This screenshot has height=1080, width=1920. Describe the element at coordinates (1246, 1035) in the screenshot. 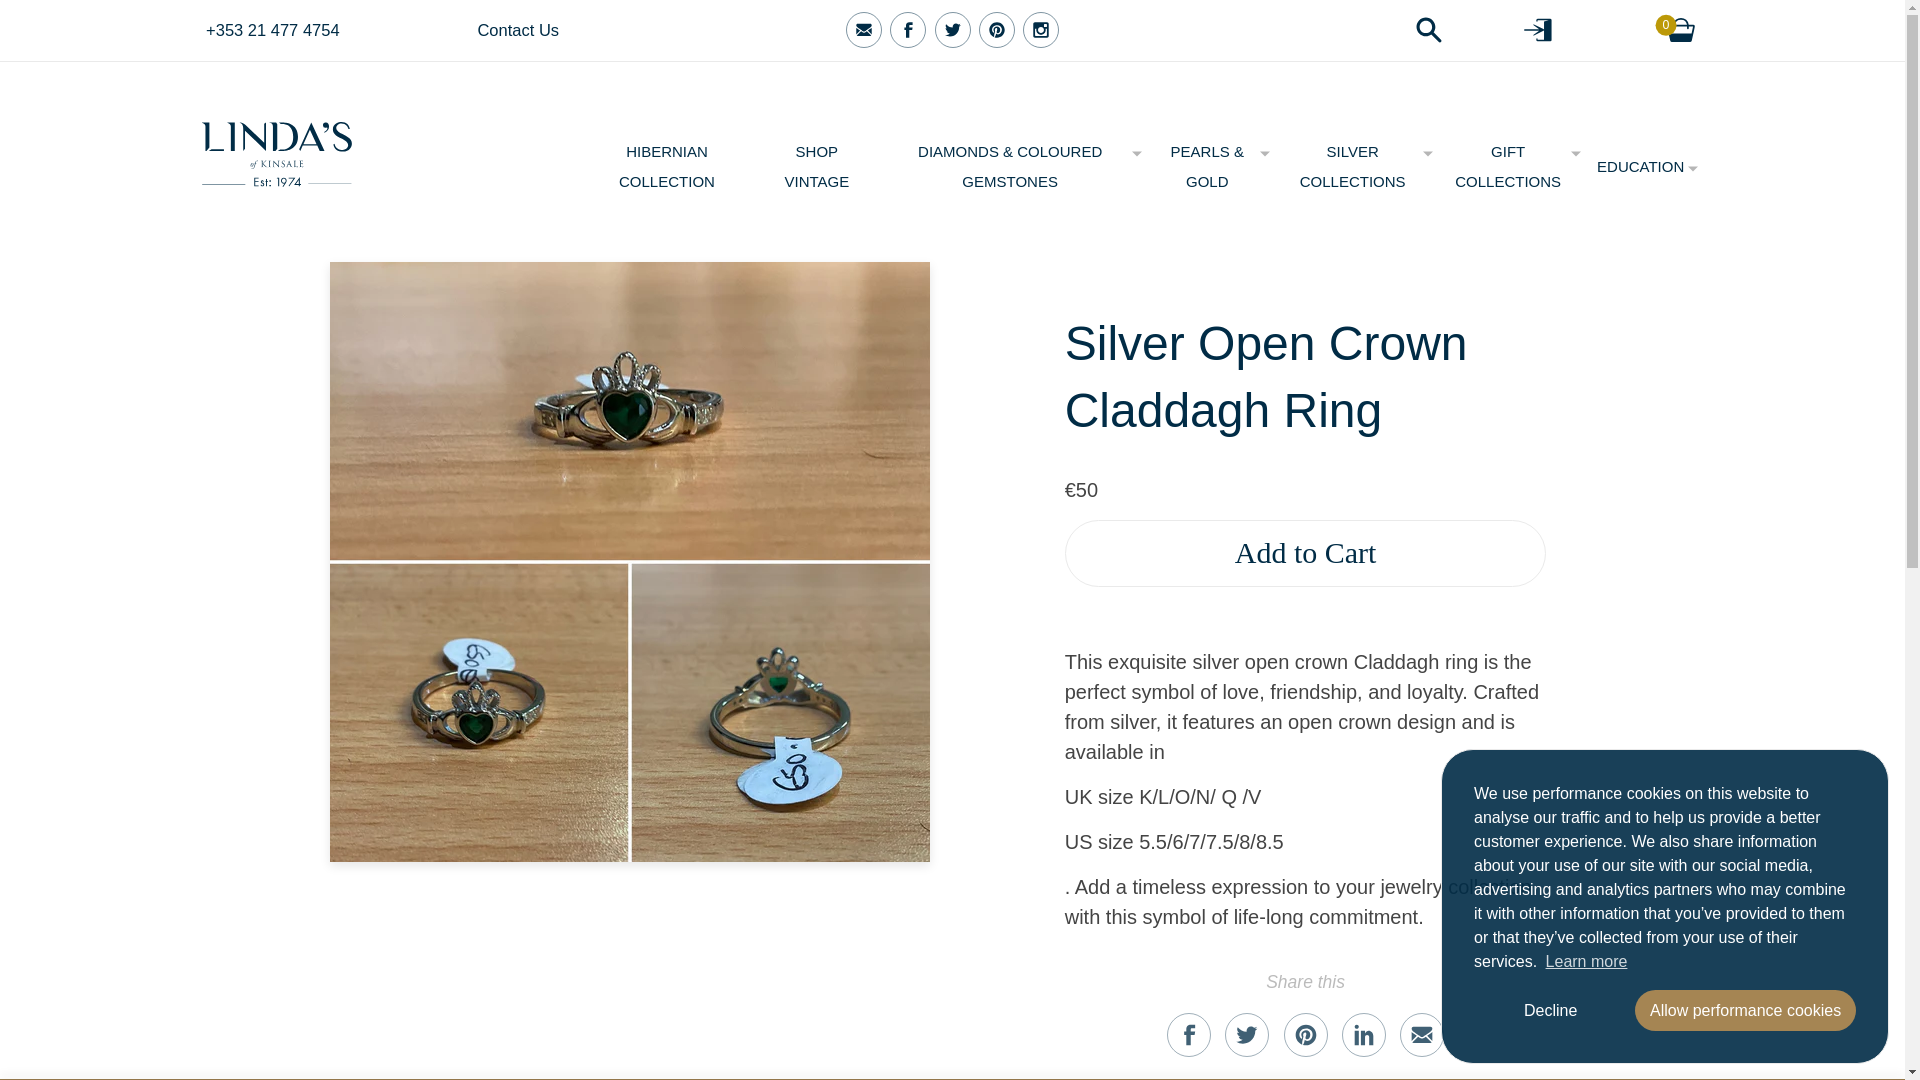

I see `Share on Twitter` at that location.